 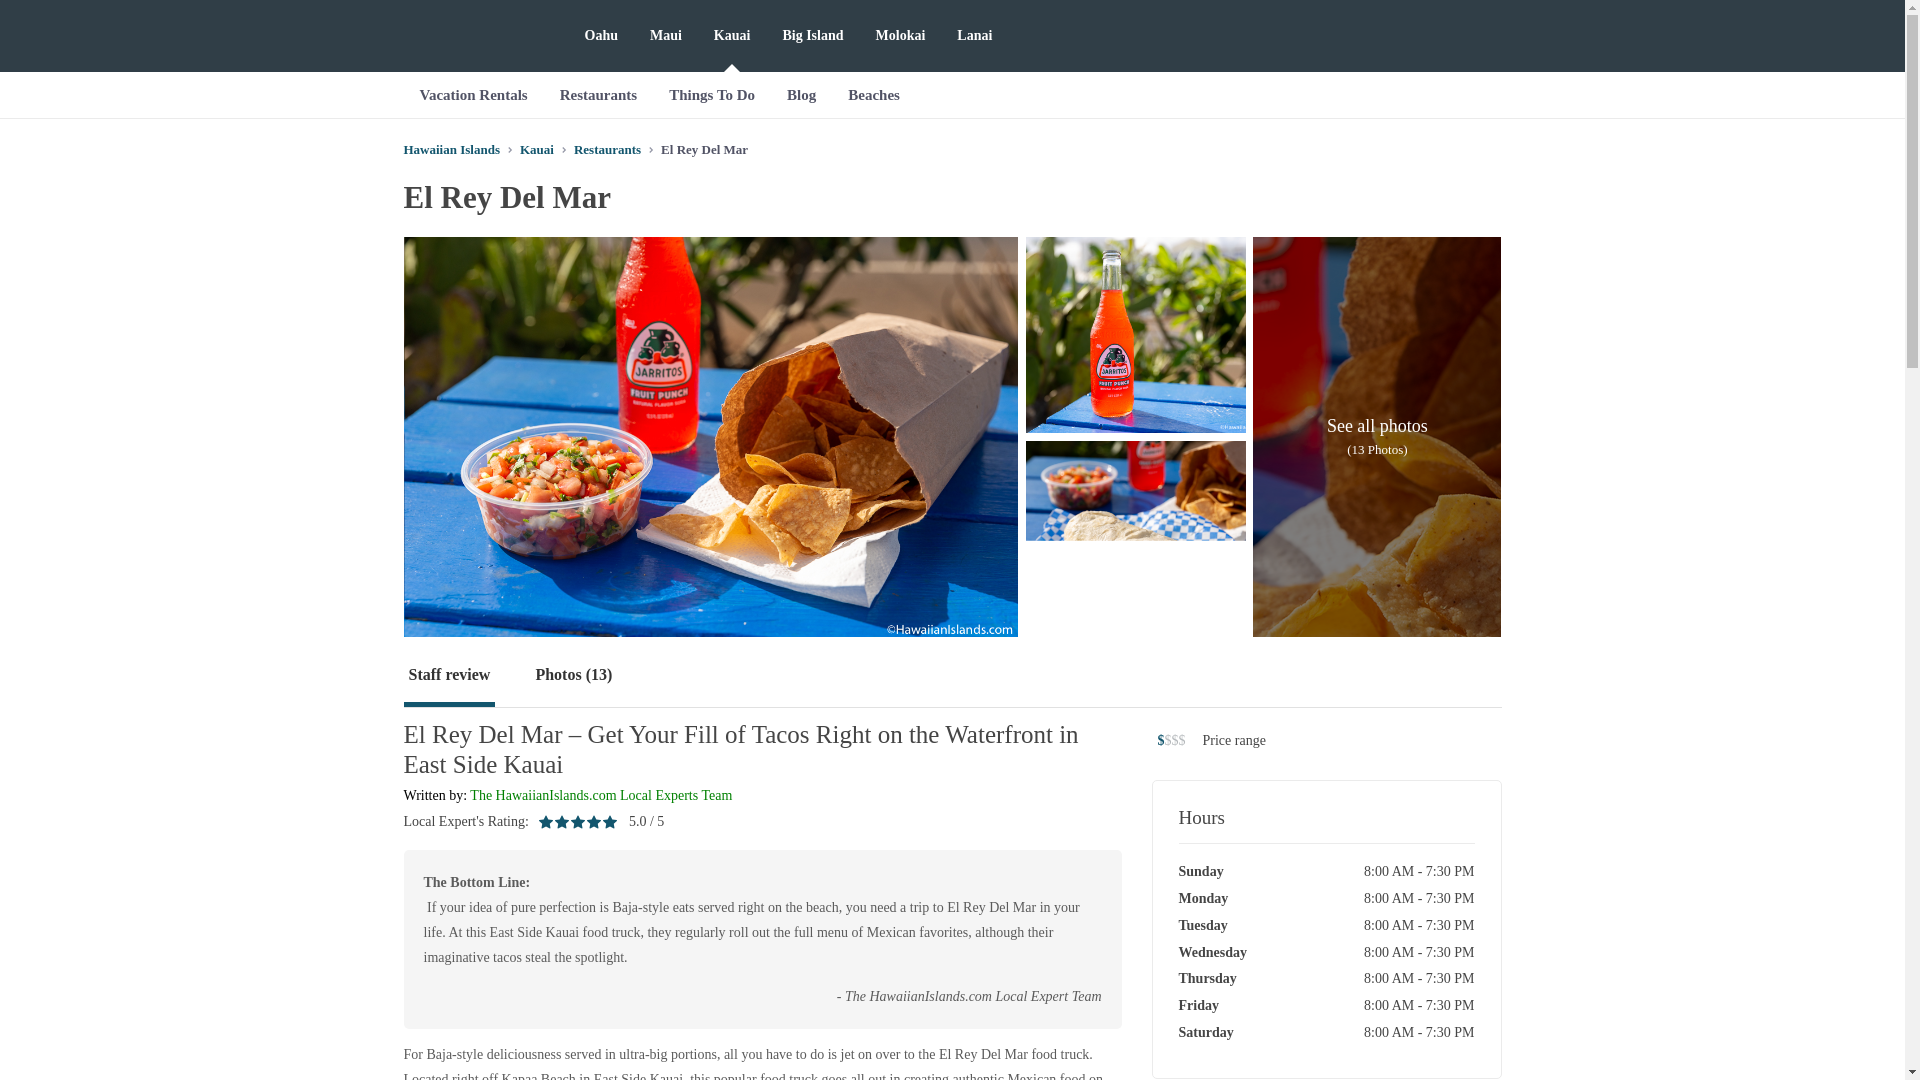 I want to click on Restaurants, so click(x=598, y=94).